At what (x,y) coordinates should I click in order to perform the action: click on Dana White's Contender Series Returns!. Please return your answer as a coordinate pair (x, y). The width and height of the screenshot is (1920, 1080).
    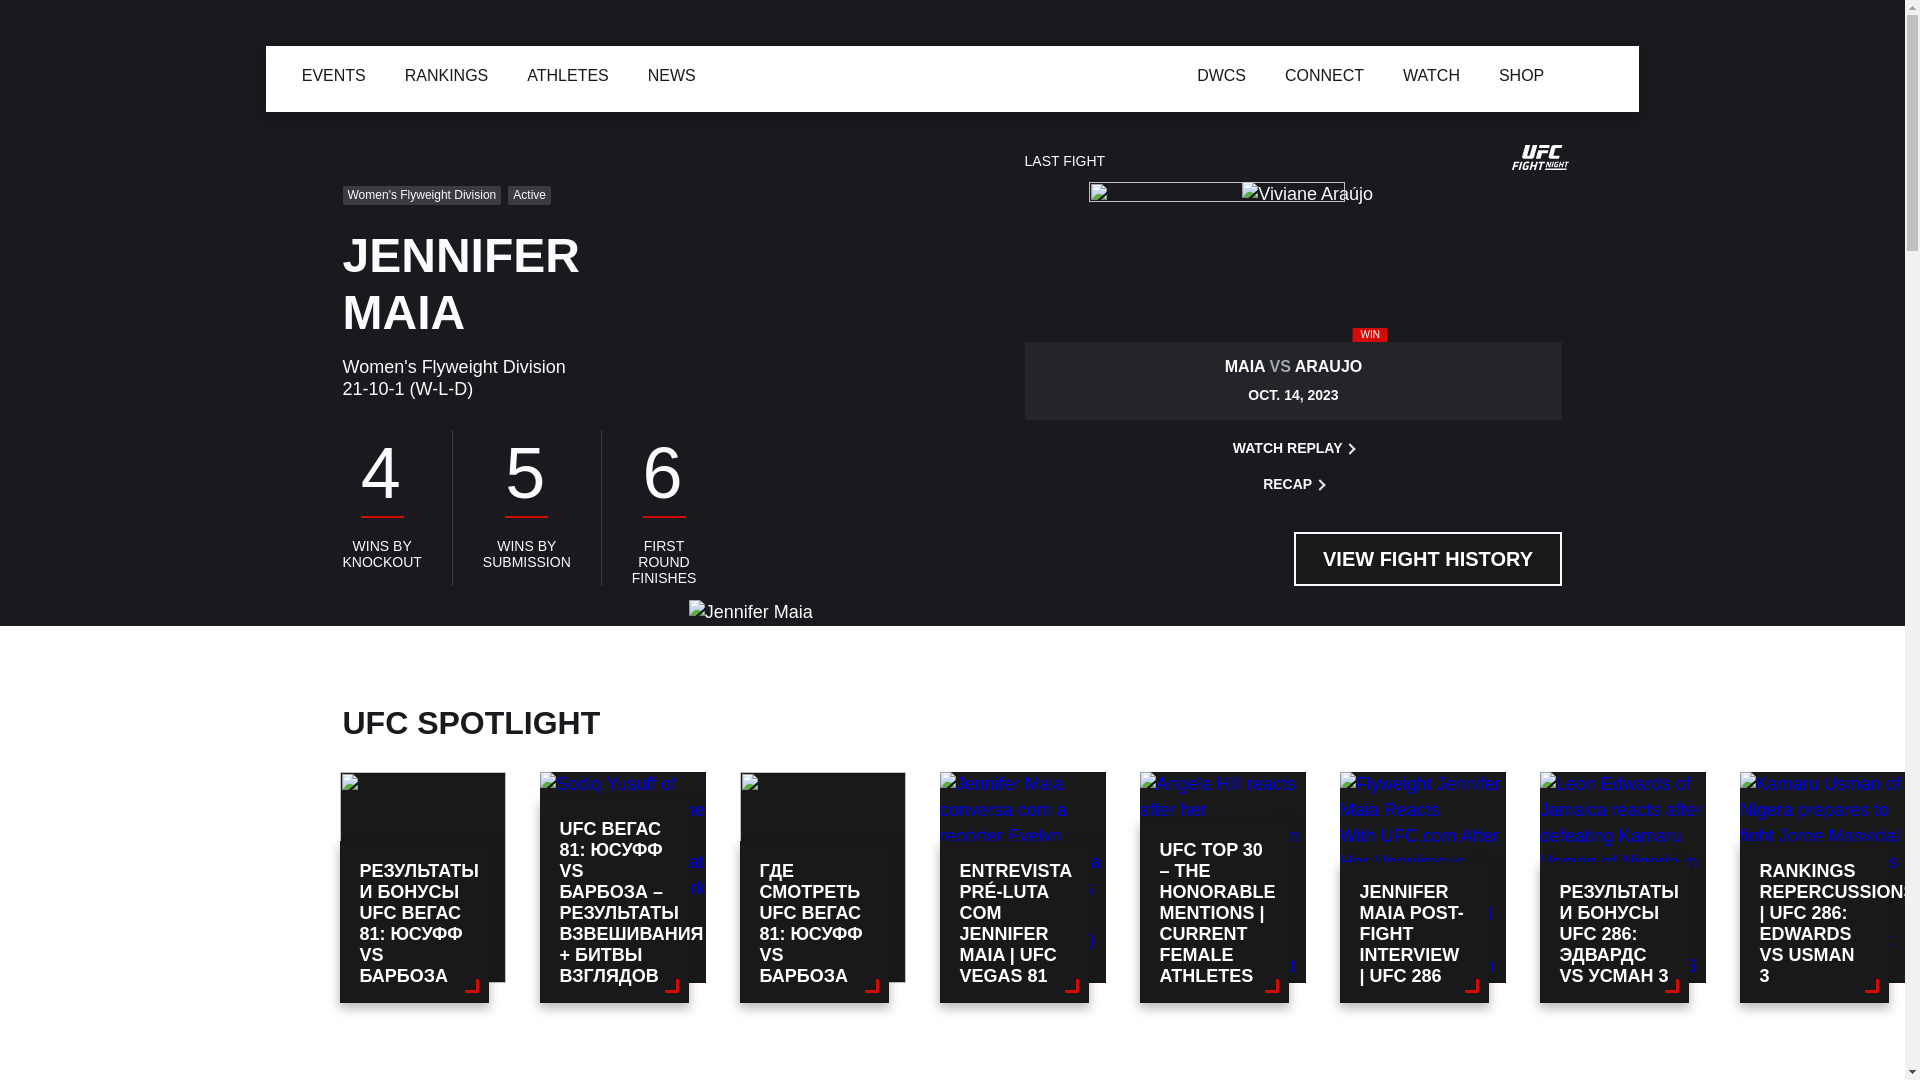
    Looking at the image, I should click on (1082, 74).